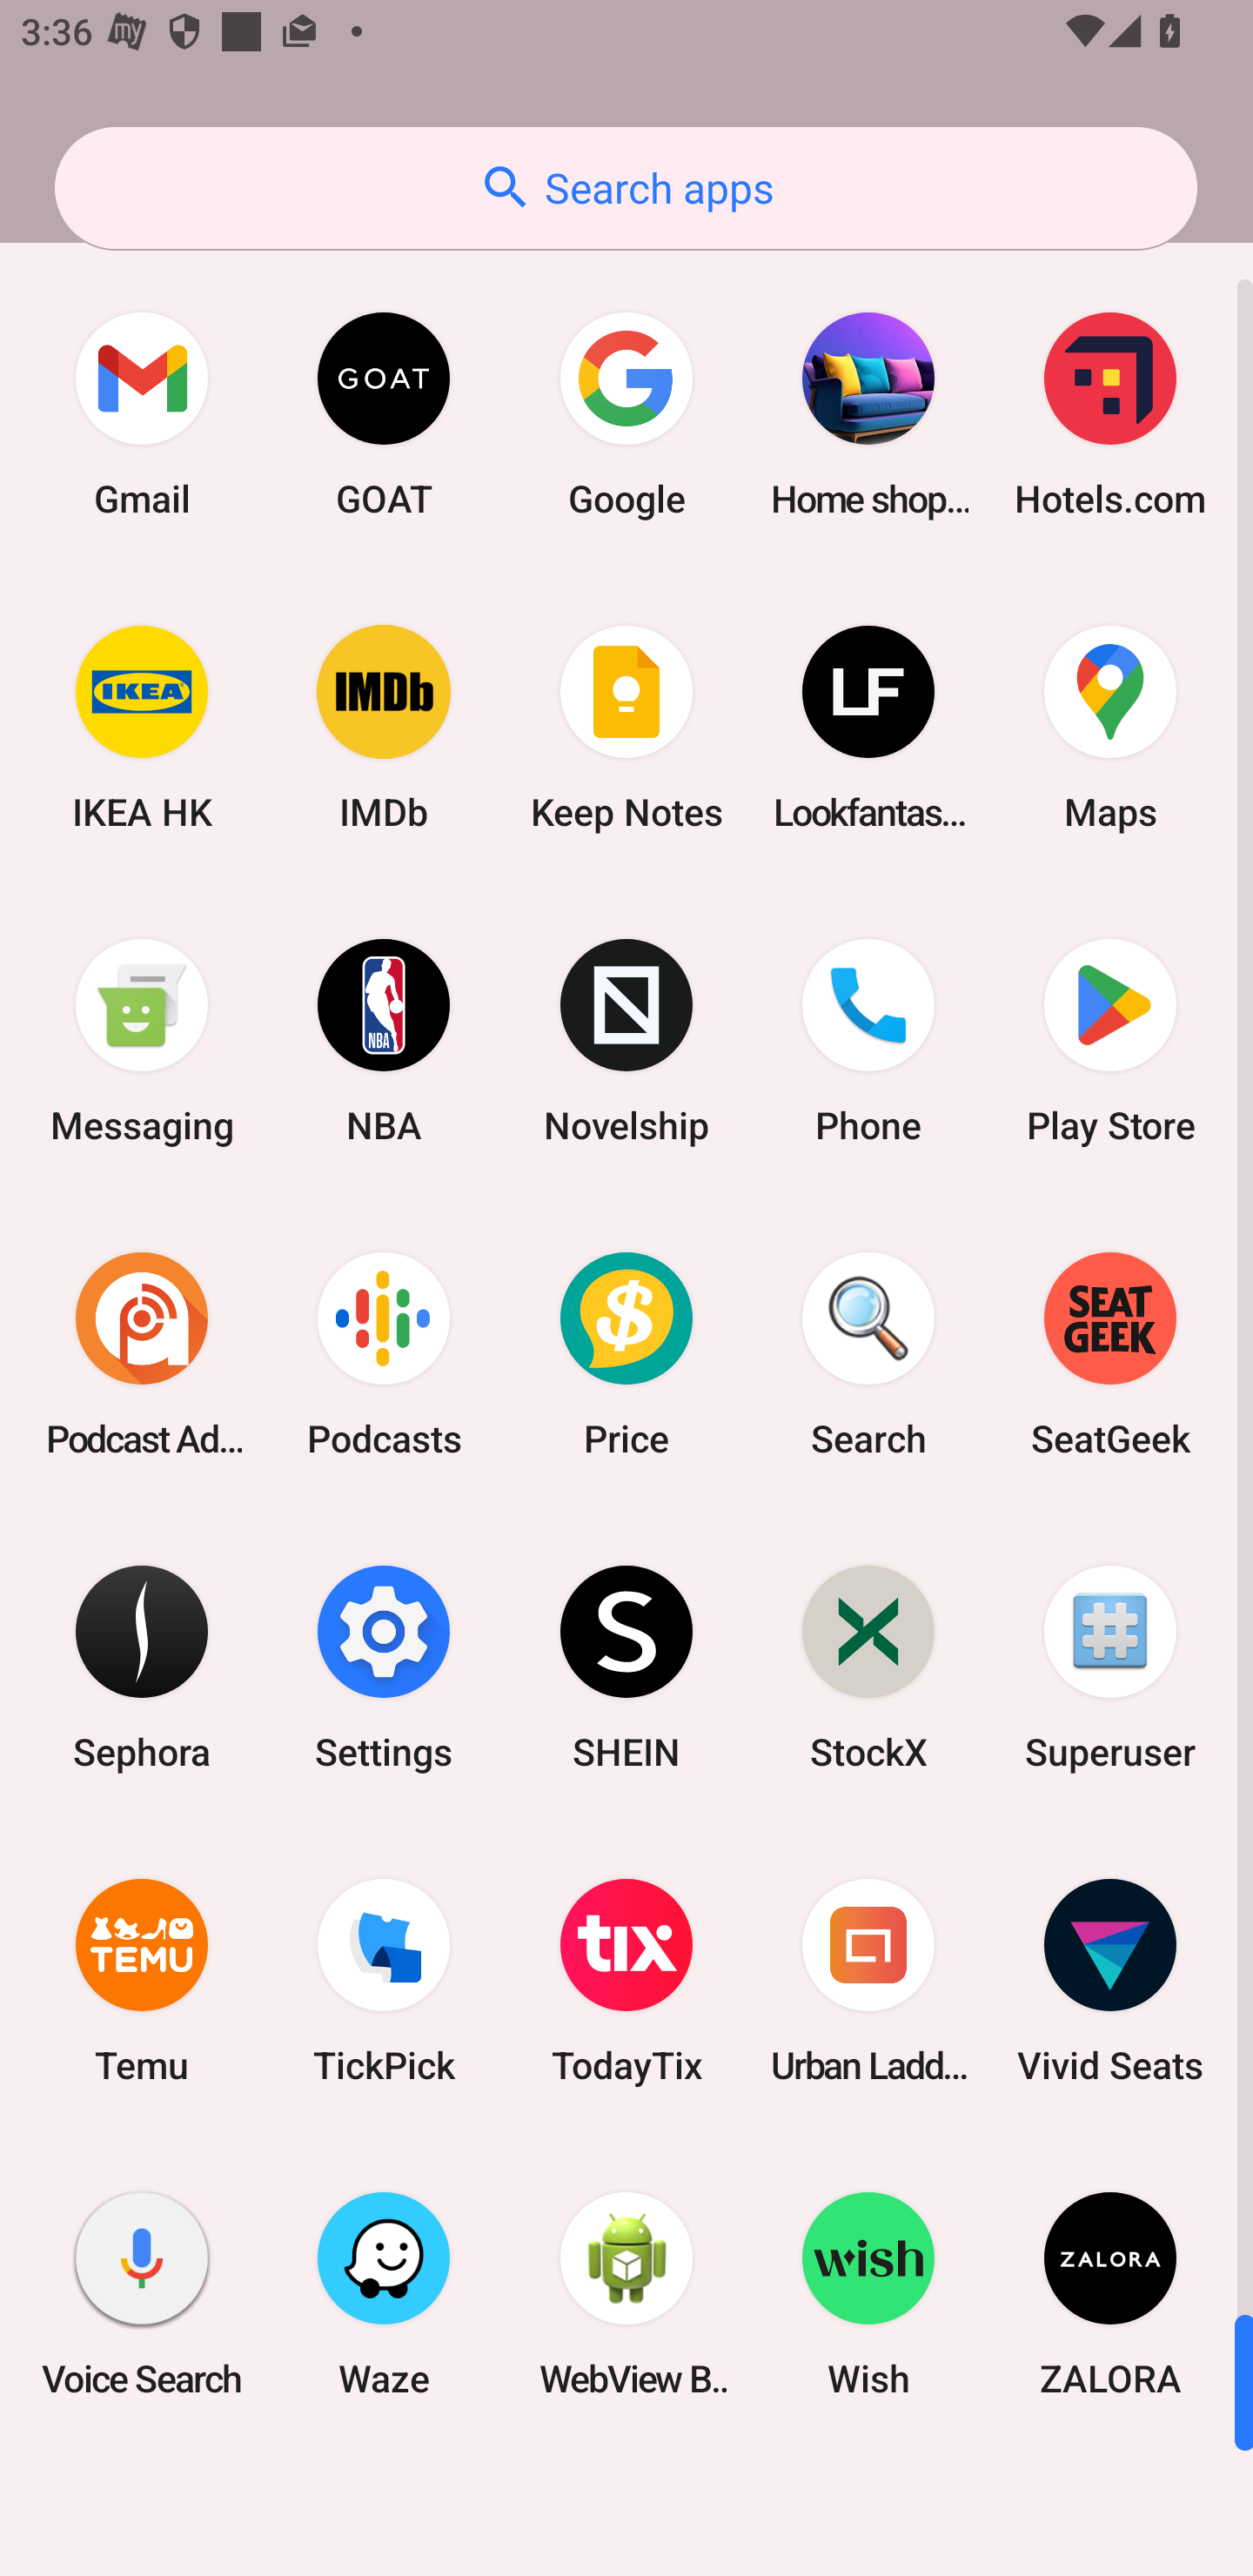 Image resolution: width=1253 pixels, height=2576 pixels. I want to click on Gmail, so click(142, 414).